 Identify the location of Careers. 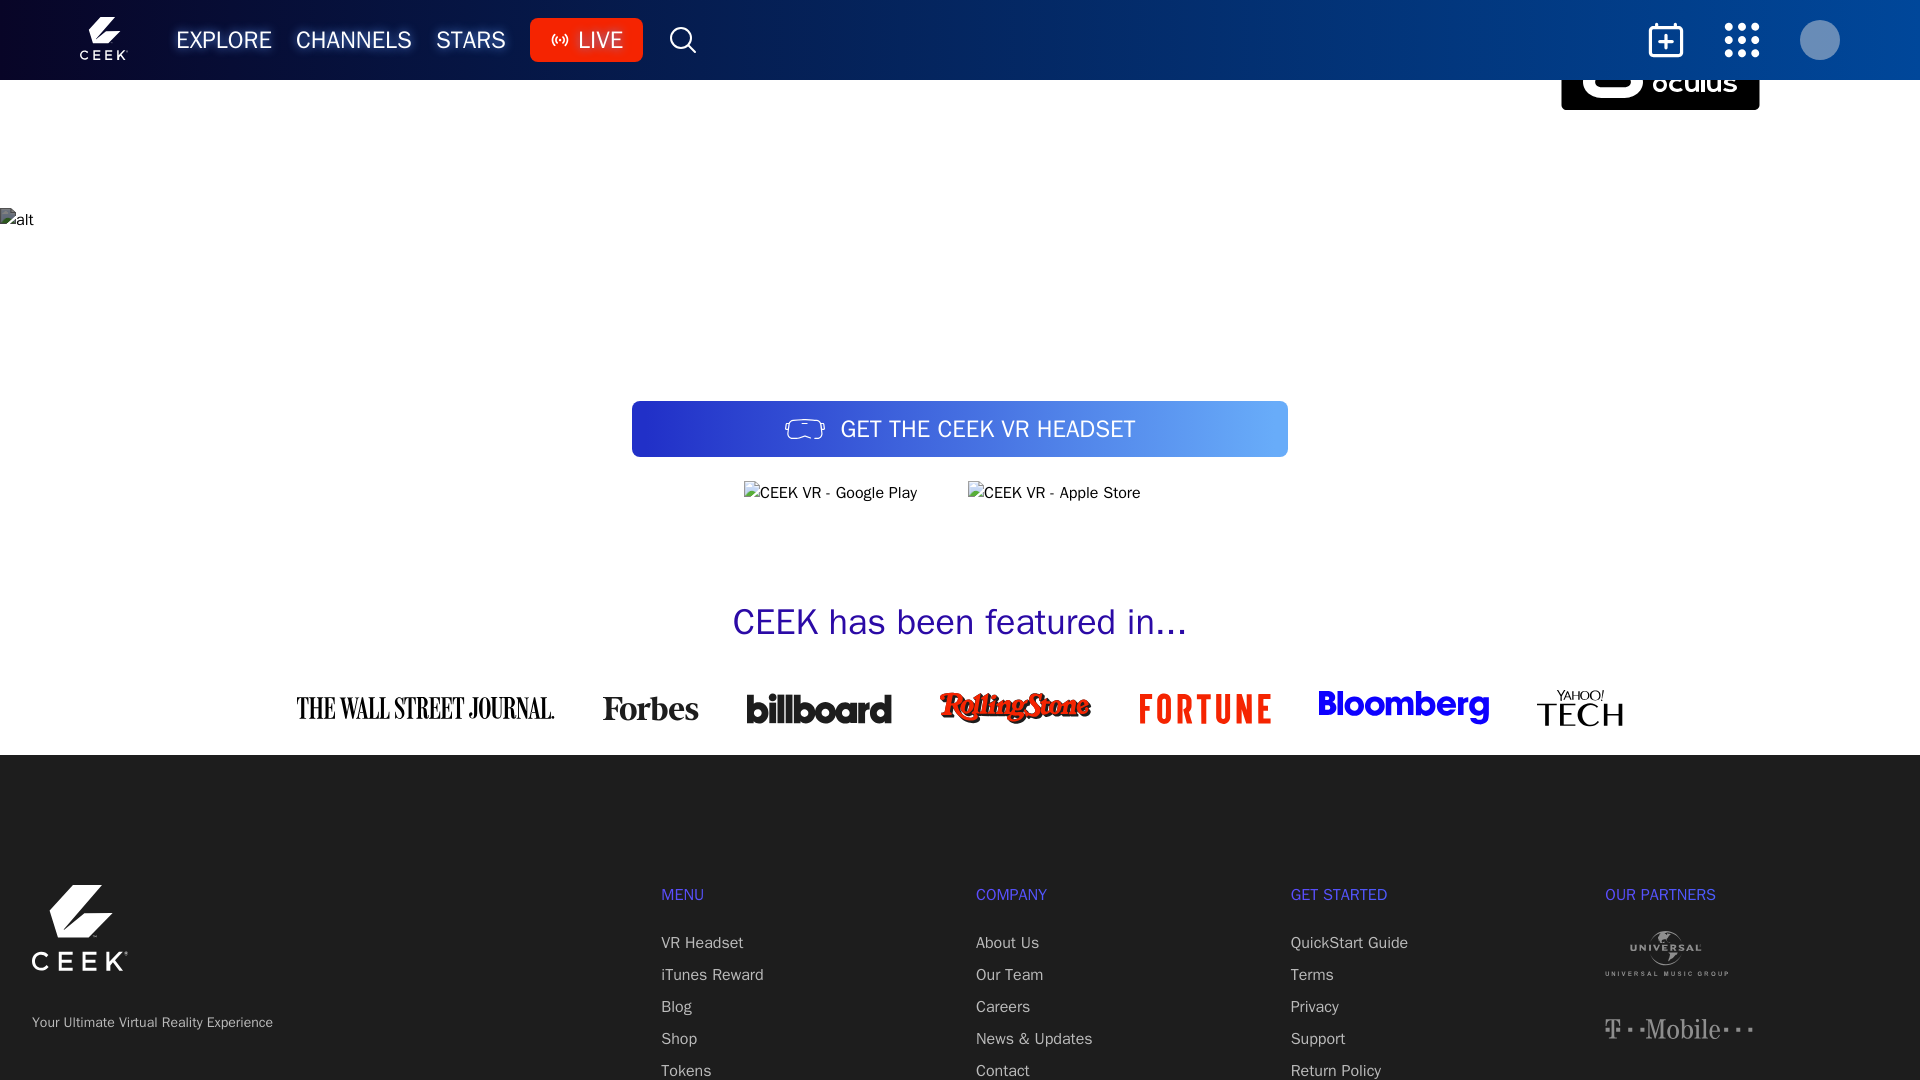
(1002, 1006).